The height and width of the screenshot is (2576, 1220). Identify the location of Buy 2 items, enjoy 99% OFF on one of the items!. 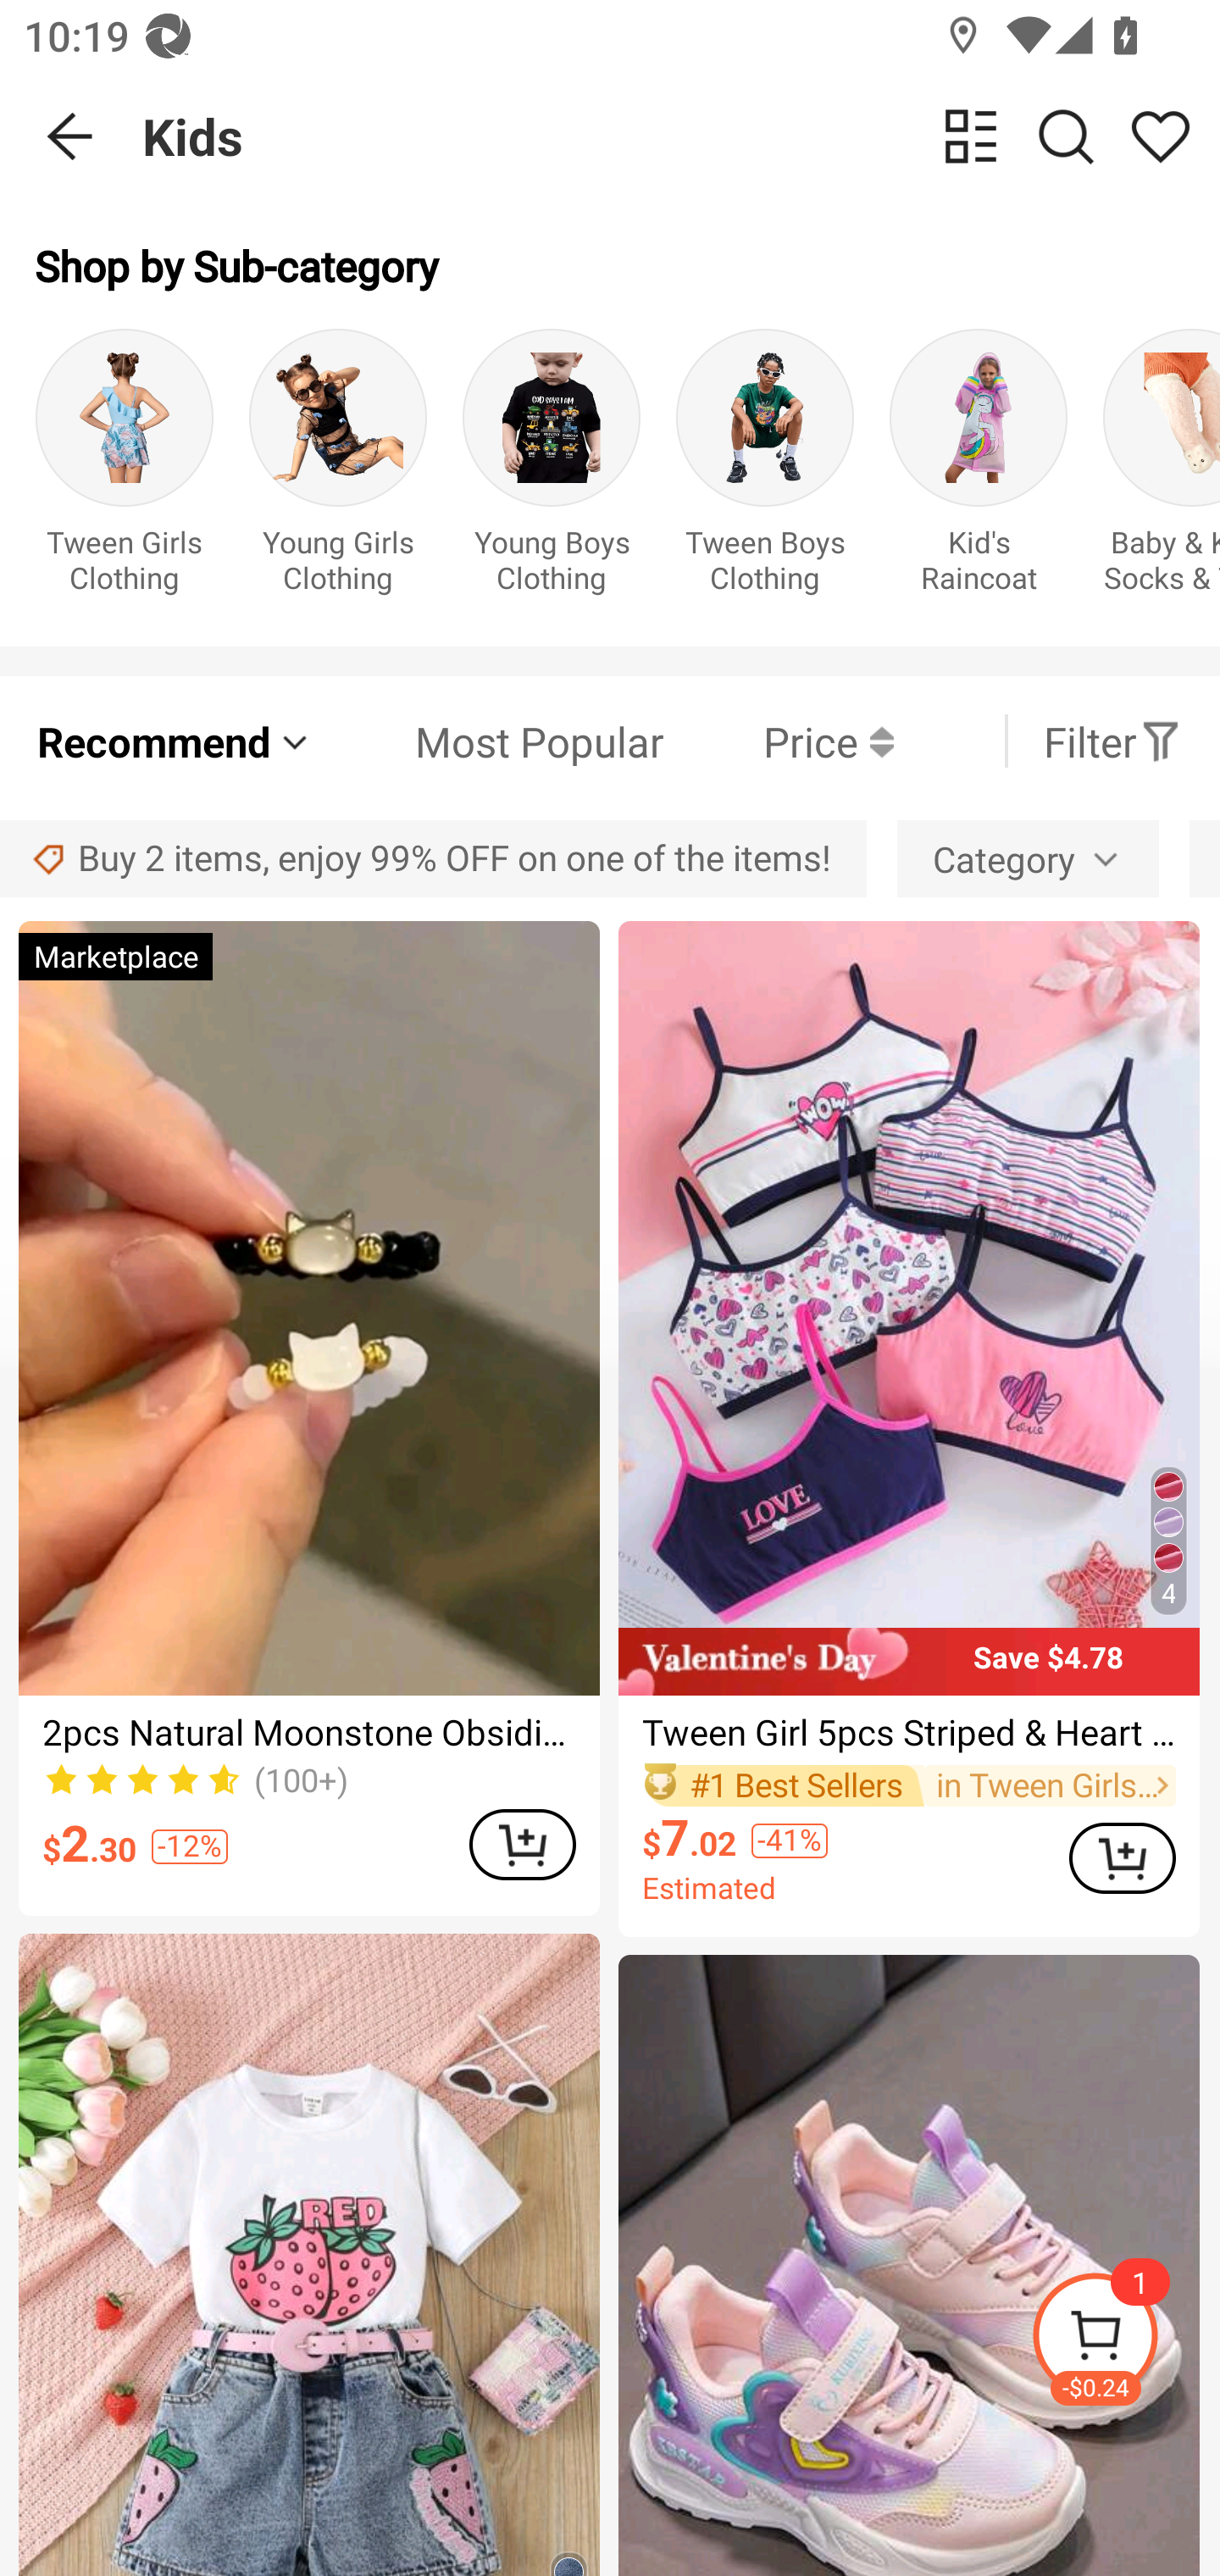
(433, 858).